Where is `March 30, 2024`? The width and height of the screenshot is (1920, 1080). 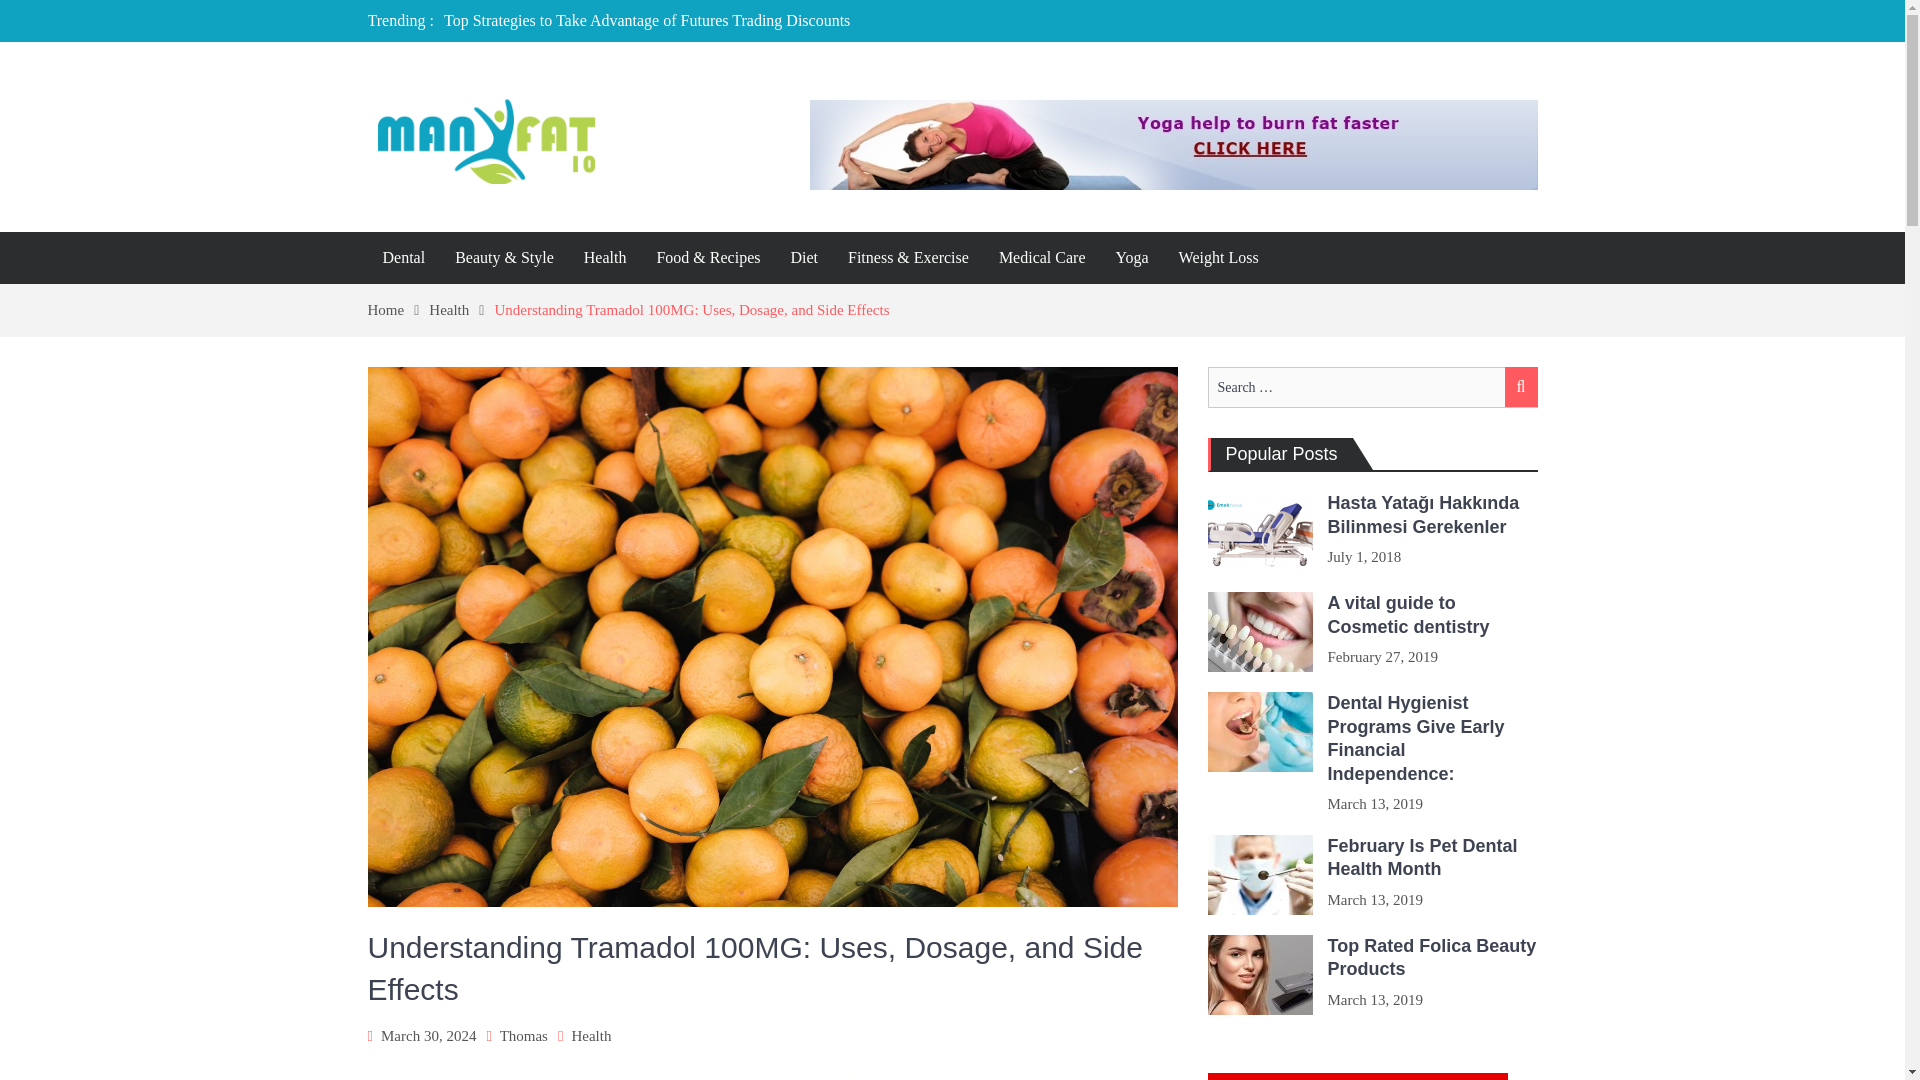 March 30, 2024 is located at coordinates (428, 1036).